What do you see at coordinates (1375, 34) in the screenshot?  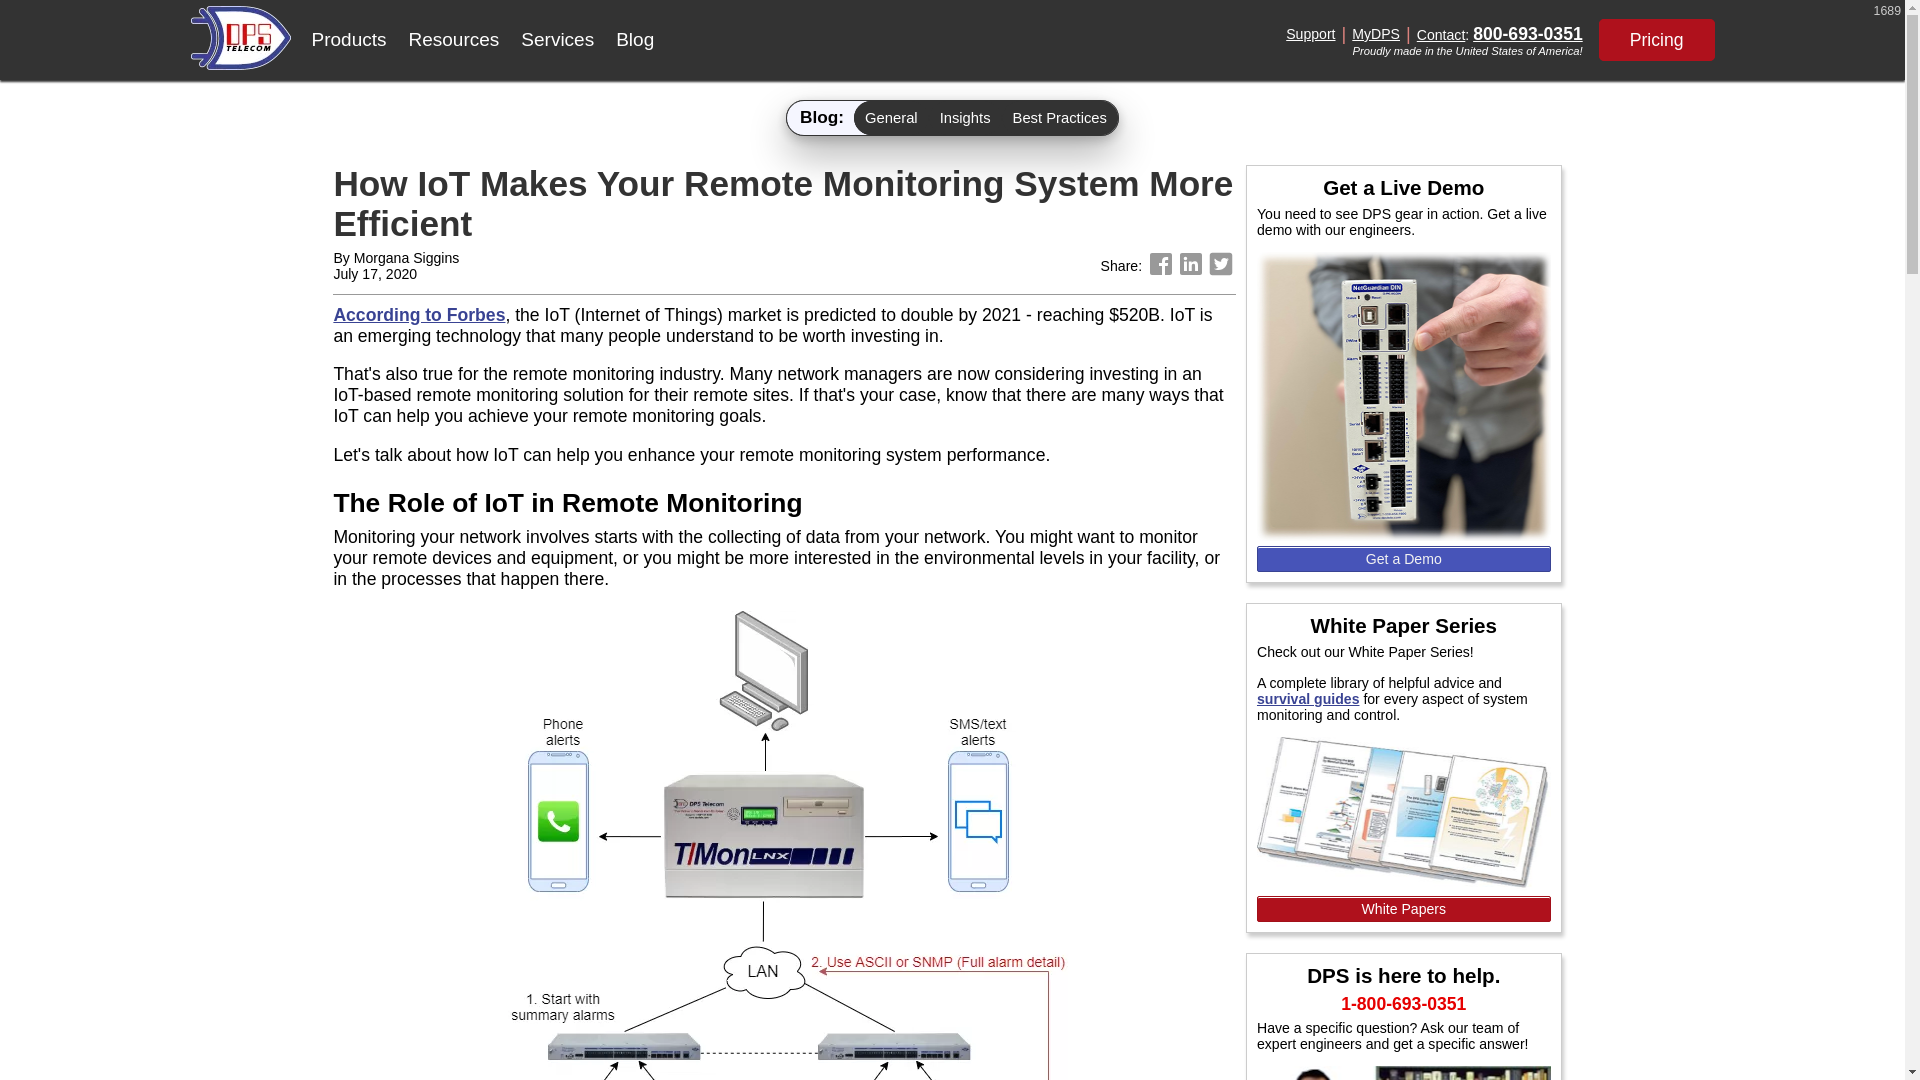 I see `MyDPS` at bounding box center [1375, 34].